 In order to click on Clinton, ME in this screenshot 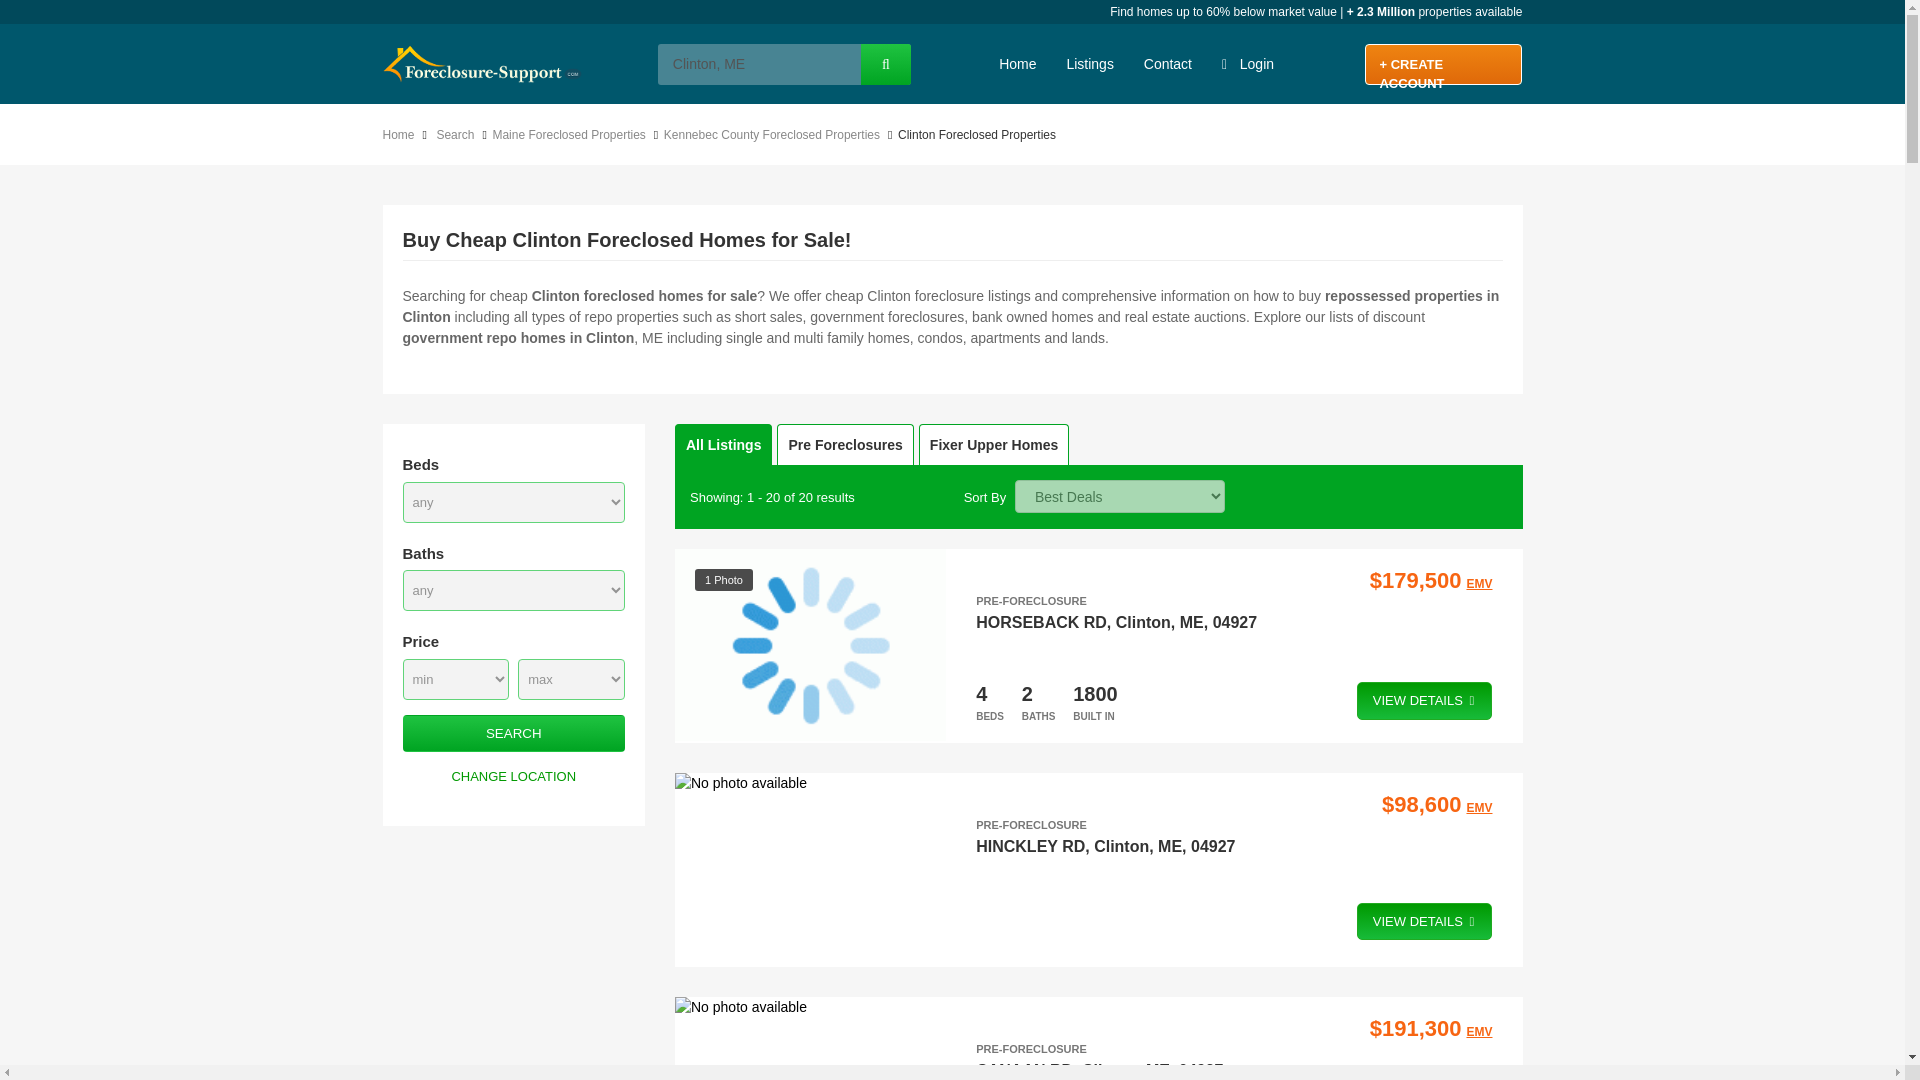, I will do `click(758, 64)`.